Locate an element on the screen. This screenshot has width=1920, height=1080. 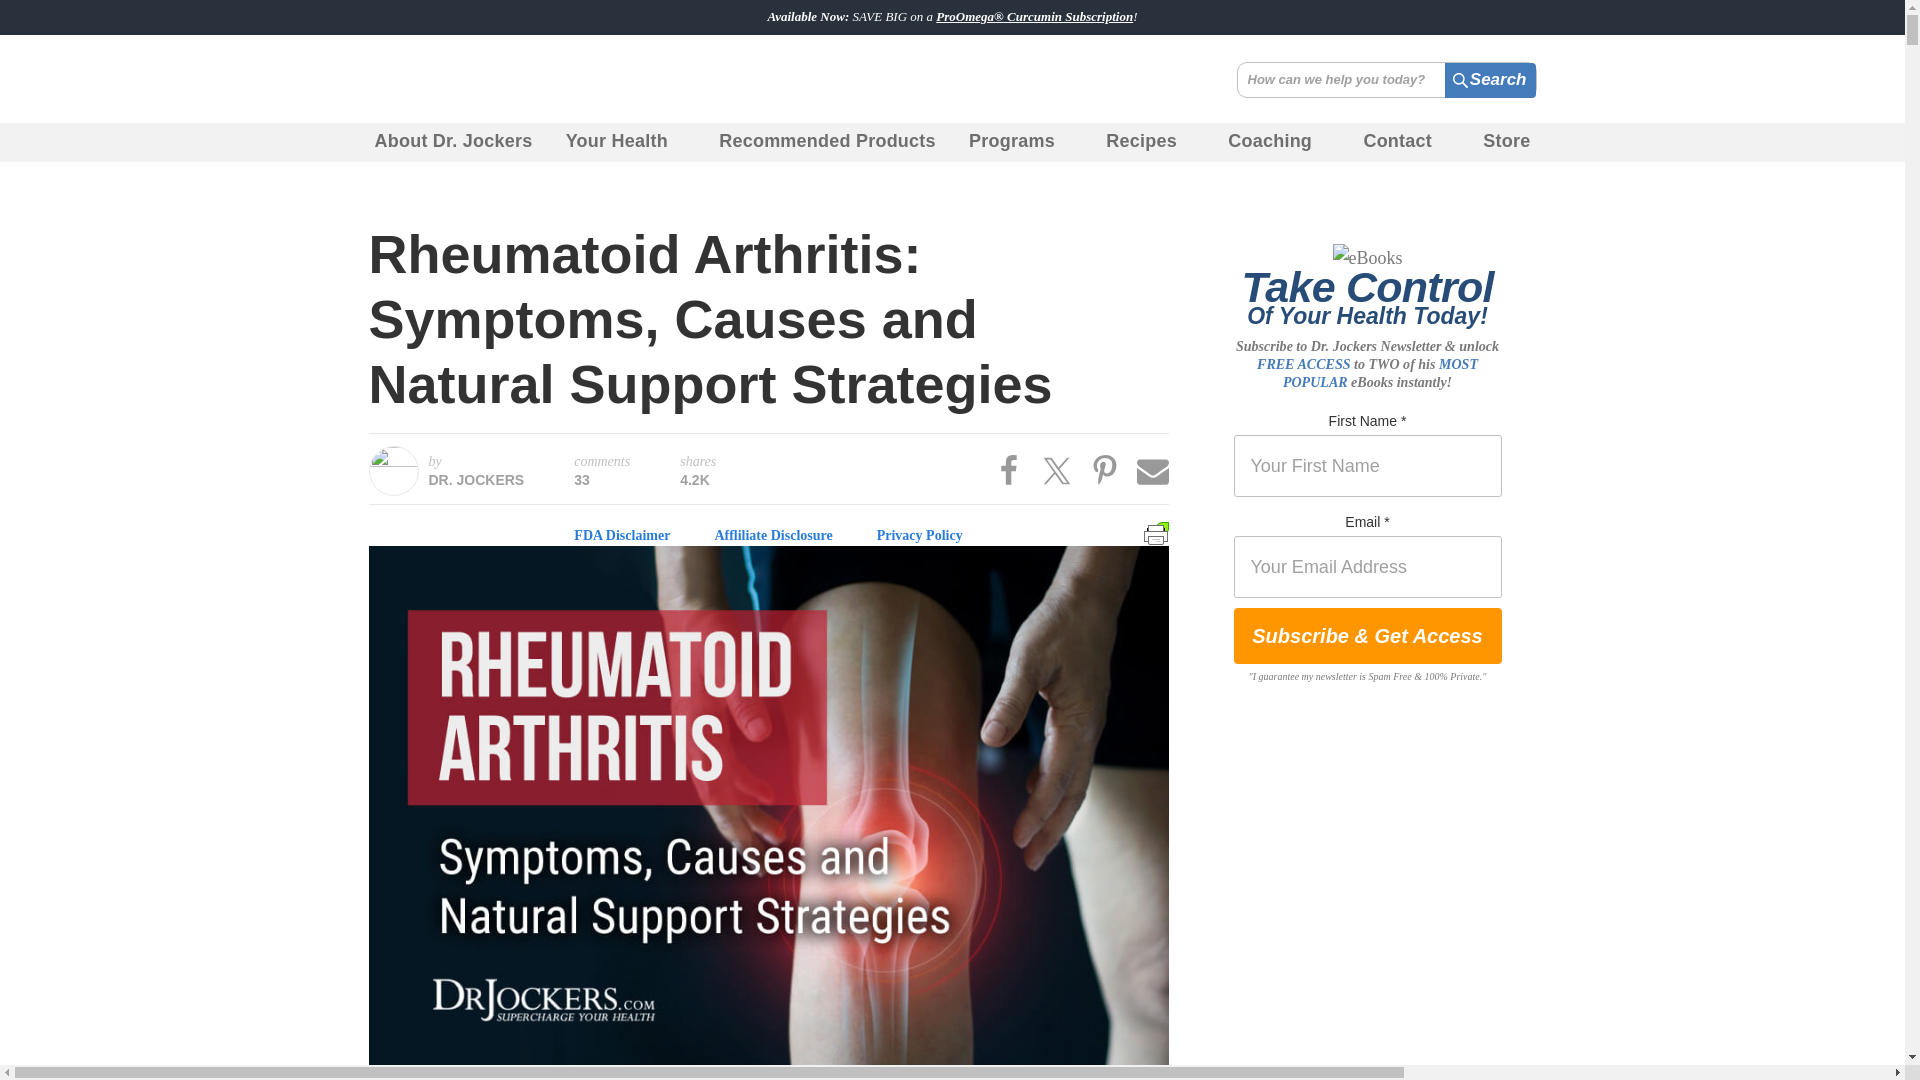
DR. JOCKERS is located at coordinates (476, 480).